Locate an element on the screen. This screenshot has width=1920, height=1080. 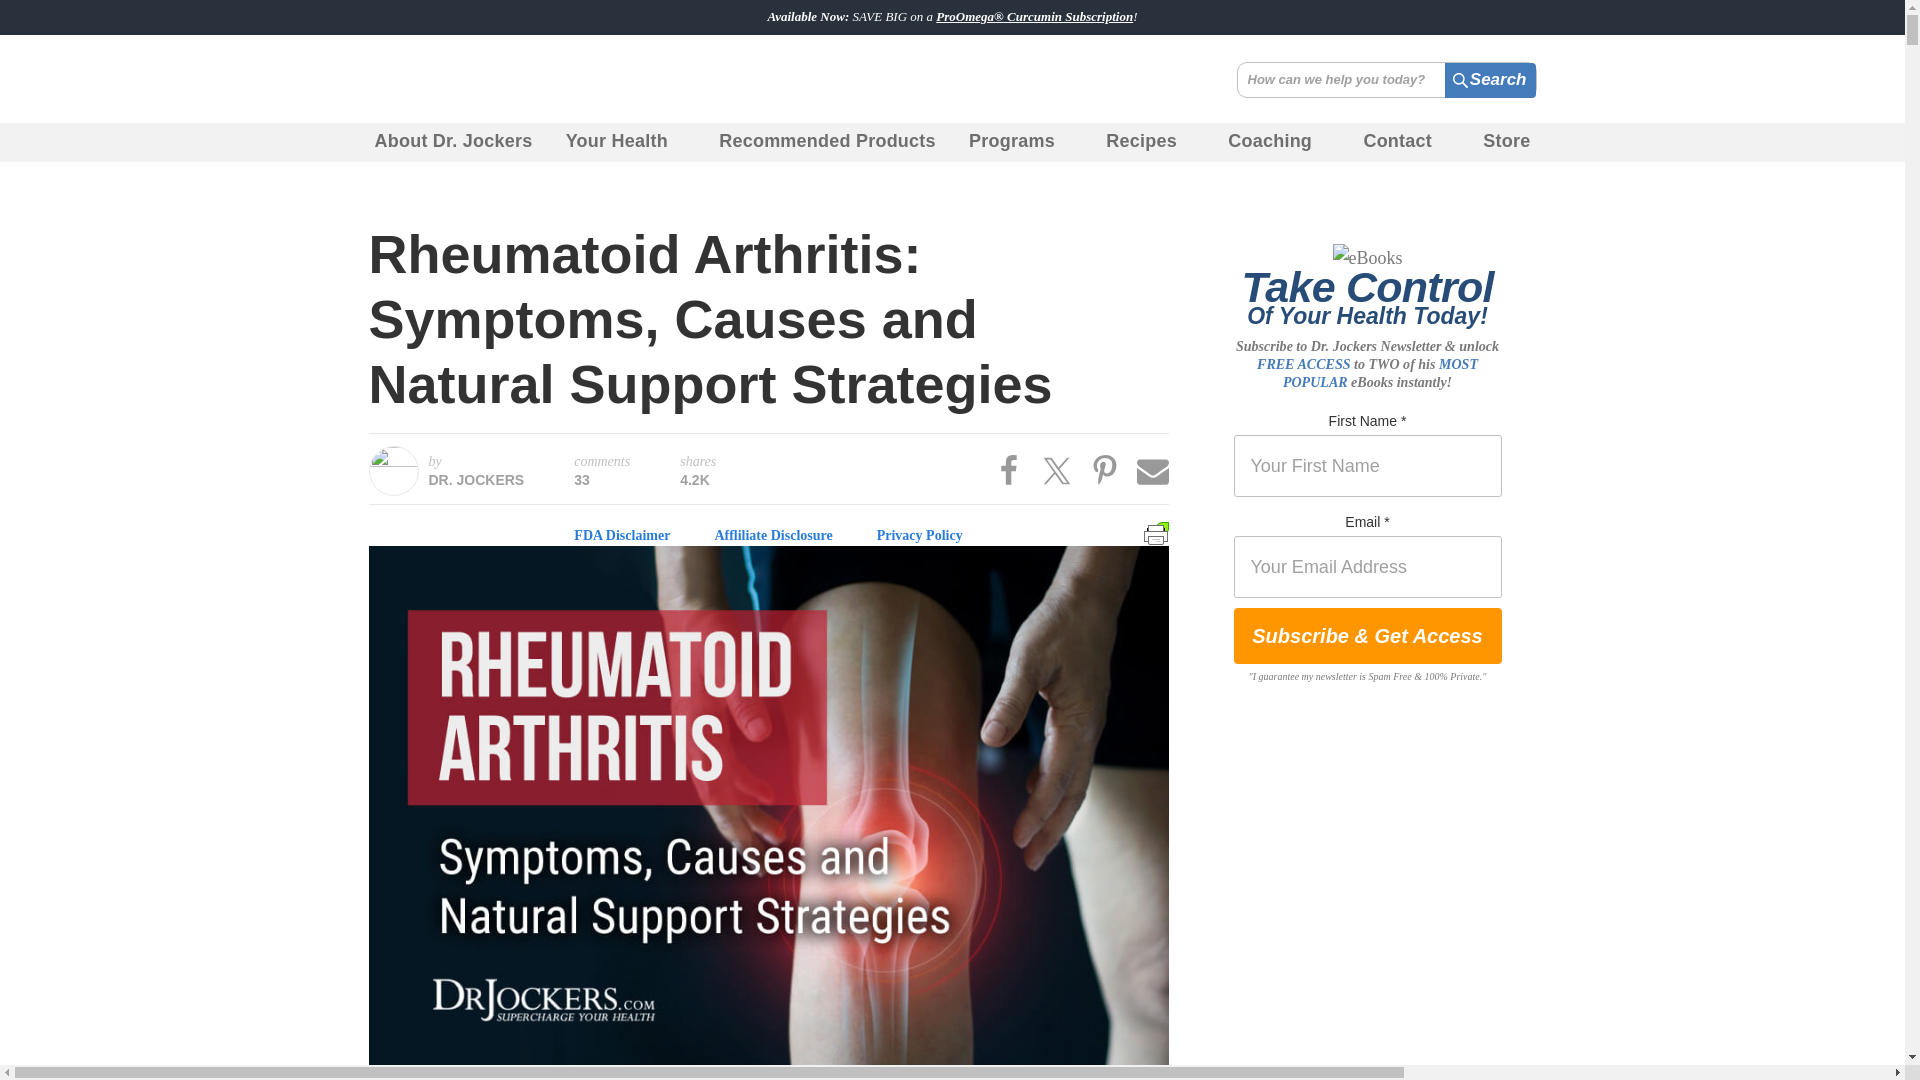
DR. JOCKERS is located at coordinates (476, 480).